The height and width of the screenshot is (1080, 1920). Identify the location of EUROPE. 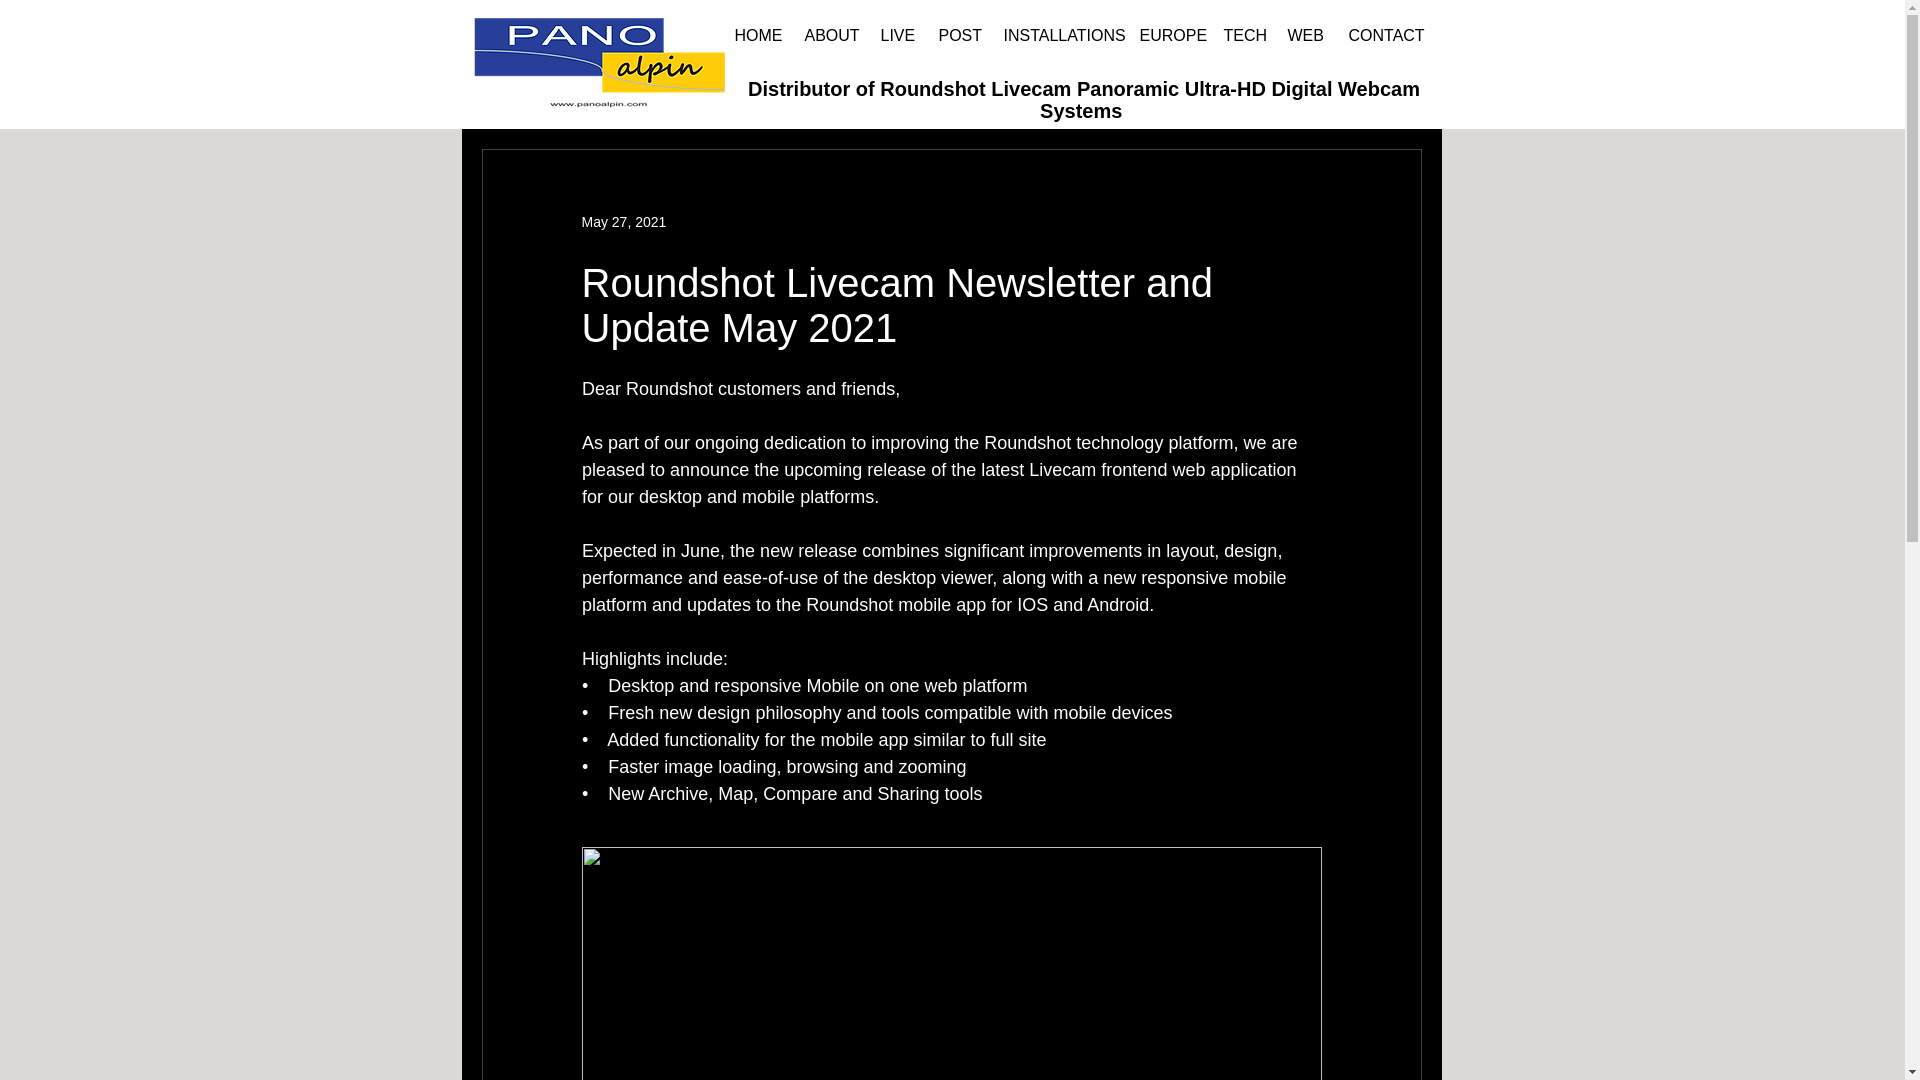
(1165, 36).